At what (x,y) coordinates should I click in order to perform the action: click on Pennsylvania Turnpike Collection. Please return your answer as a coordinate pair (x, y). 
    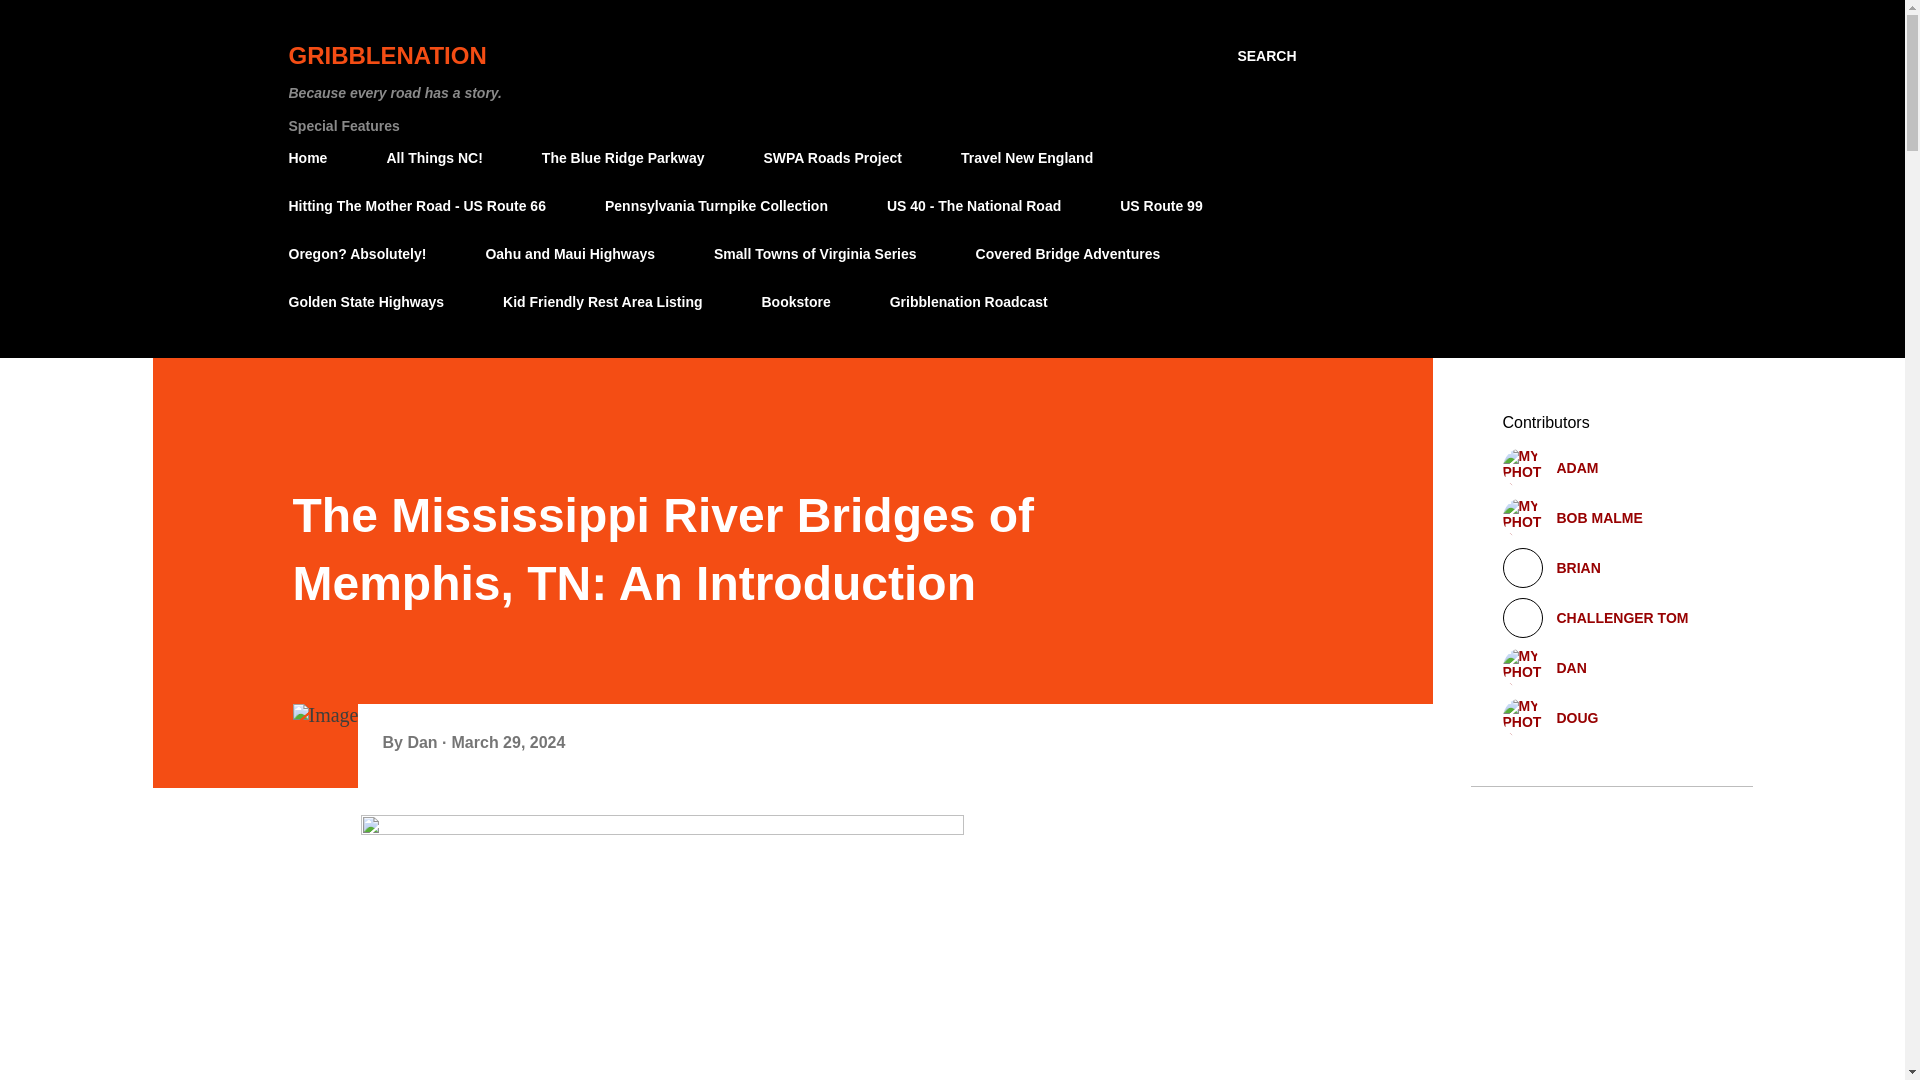
    Looking at the image, I should click on (716, 205).